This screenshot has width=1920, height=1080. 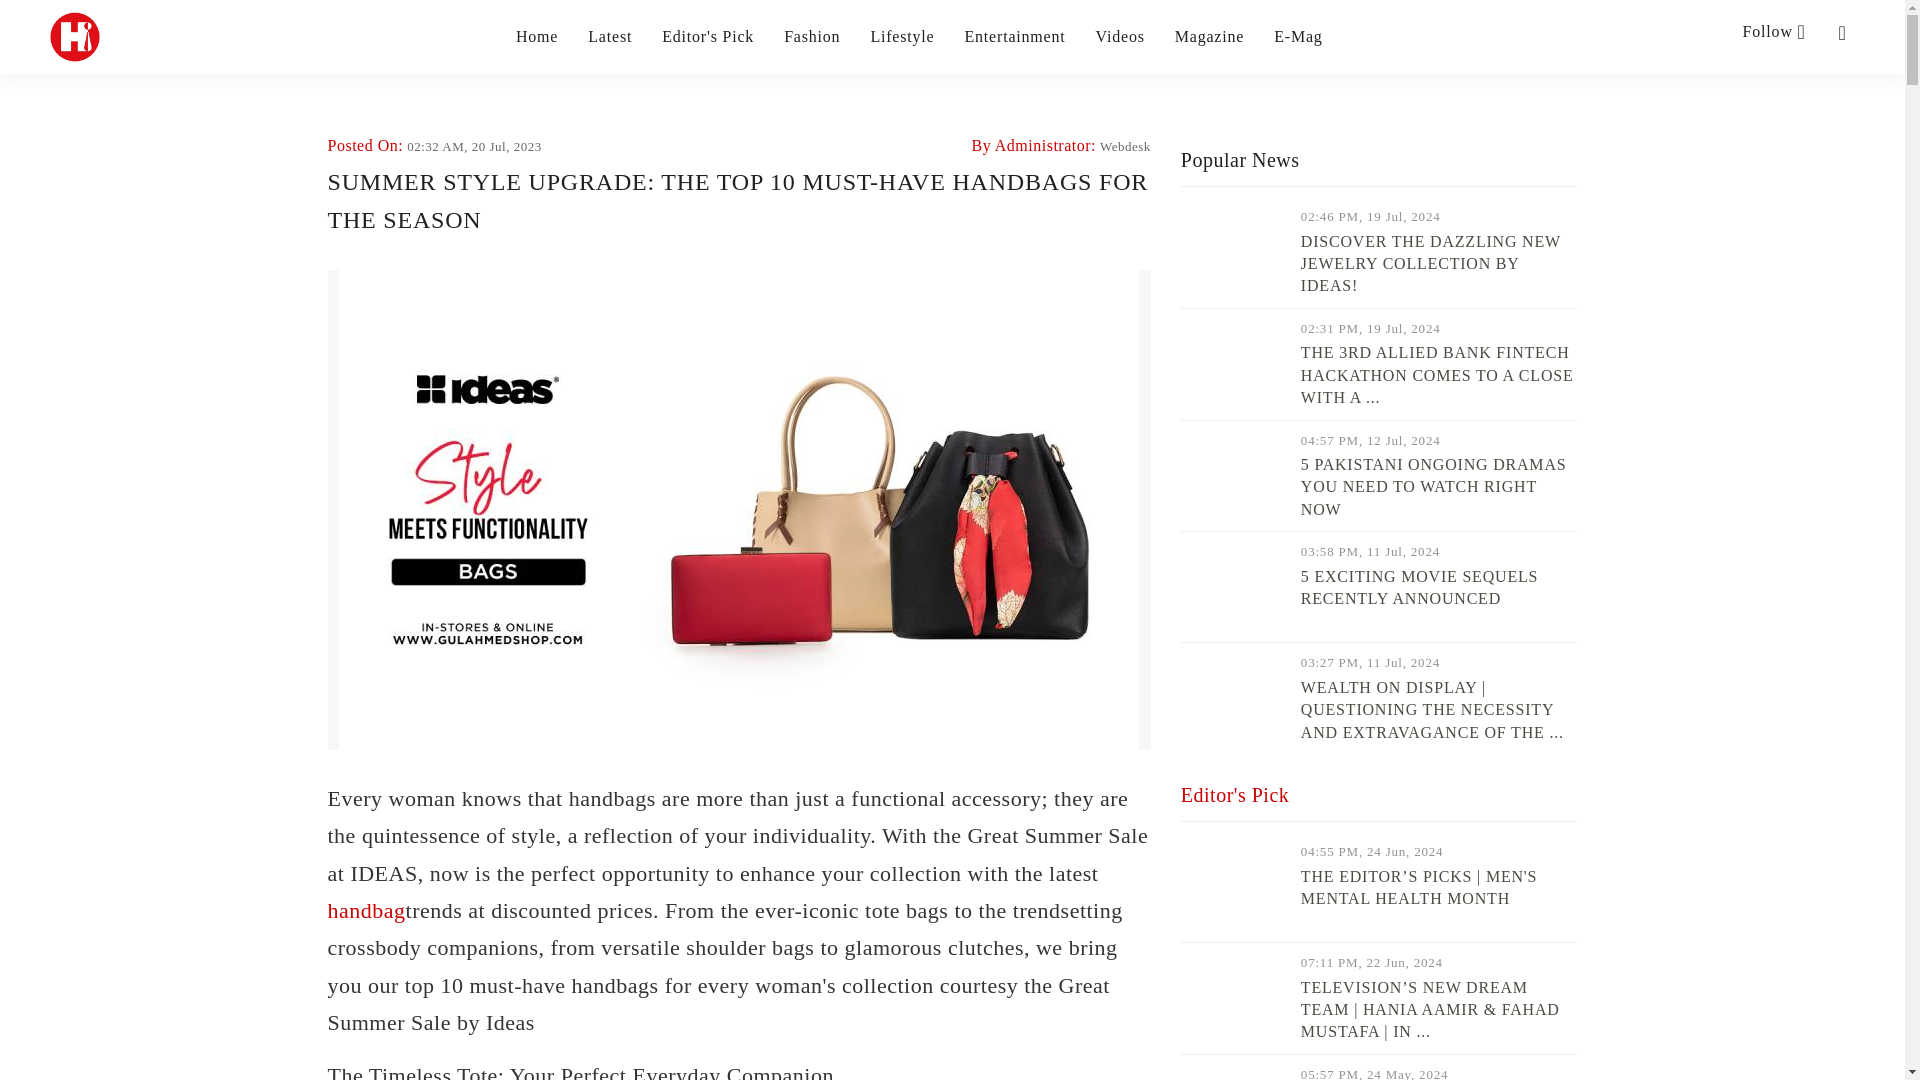 What do you see at coordinates (474, 146) in the screenshot?
I see `02:32 AM, 20 Jul, 2023` at bounding box center [474, 146].